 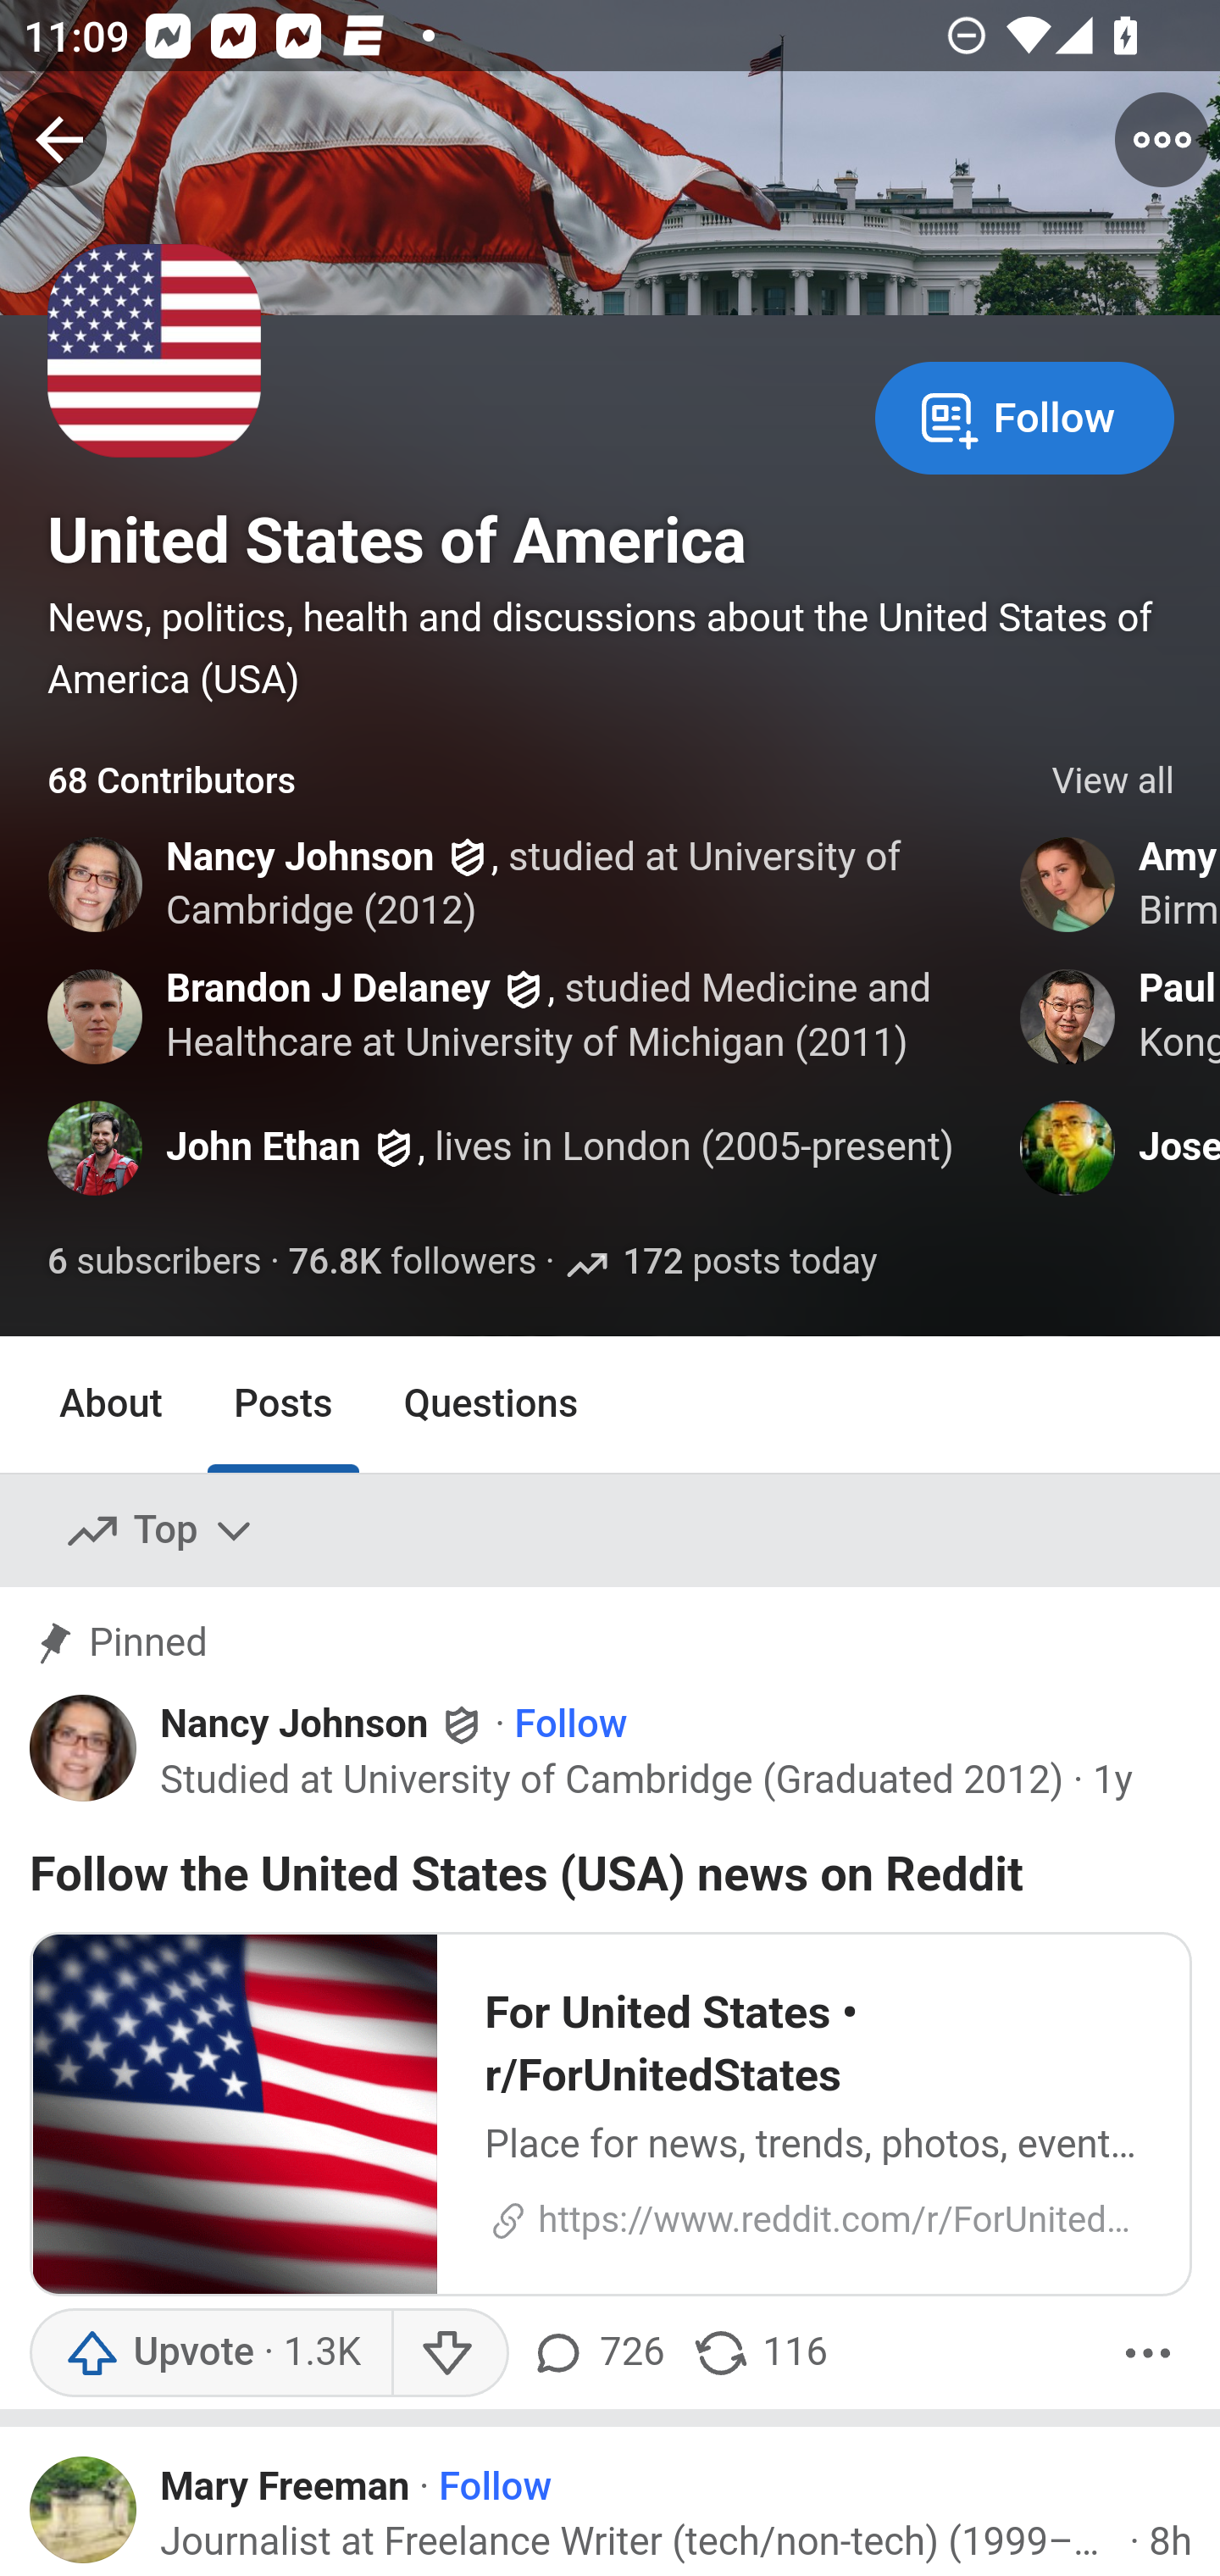 What do you see at coordinates (1170, 2542) in the screenshot?
I see `8h 8 h` at bounding box center [1170, 2542].